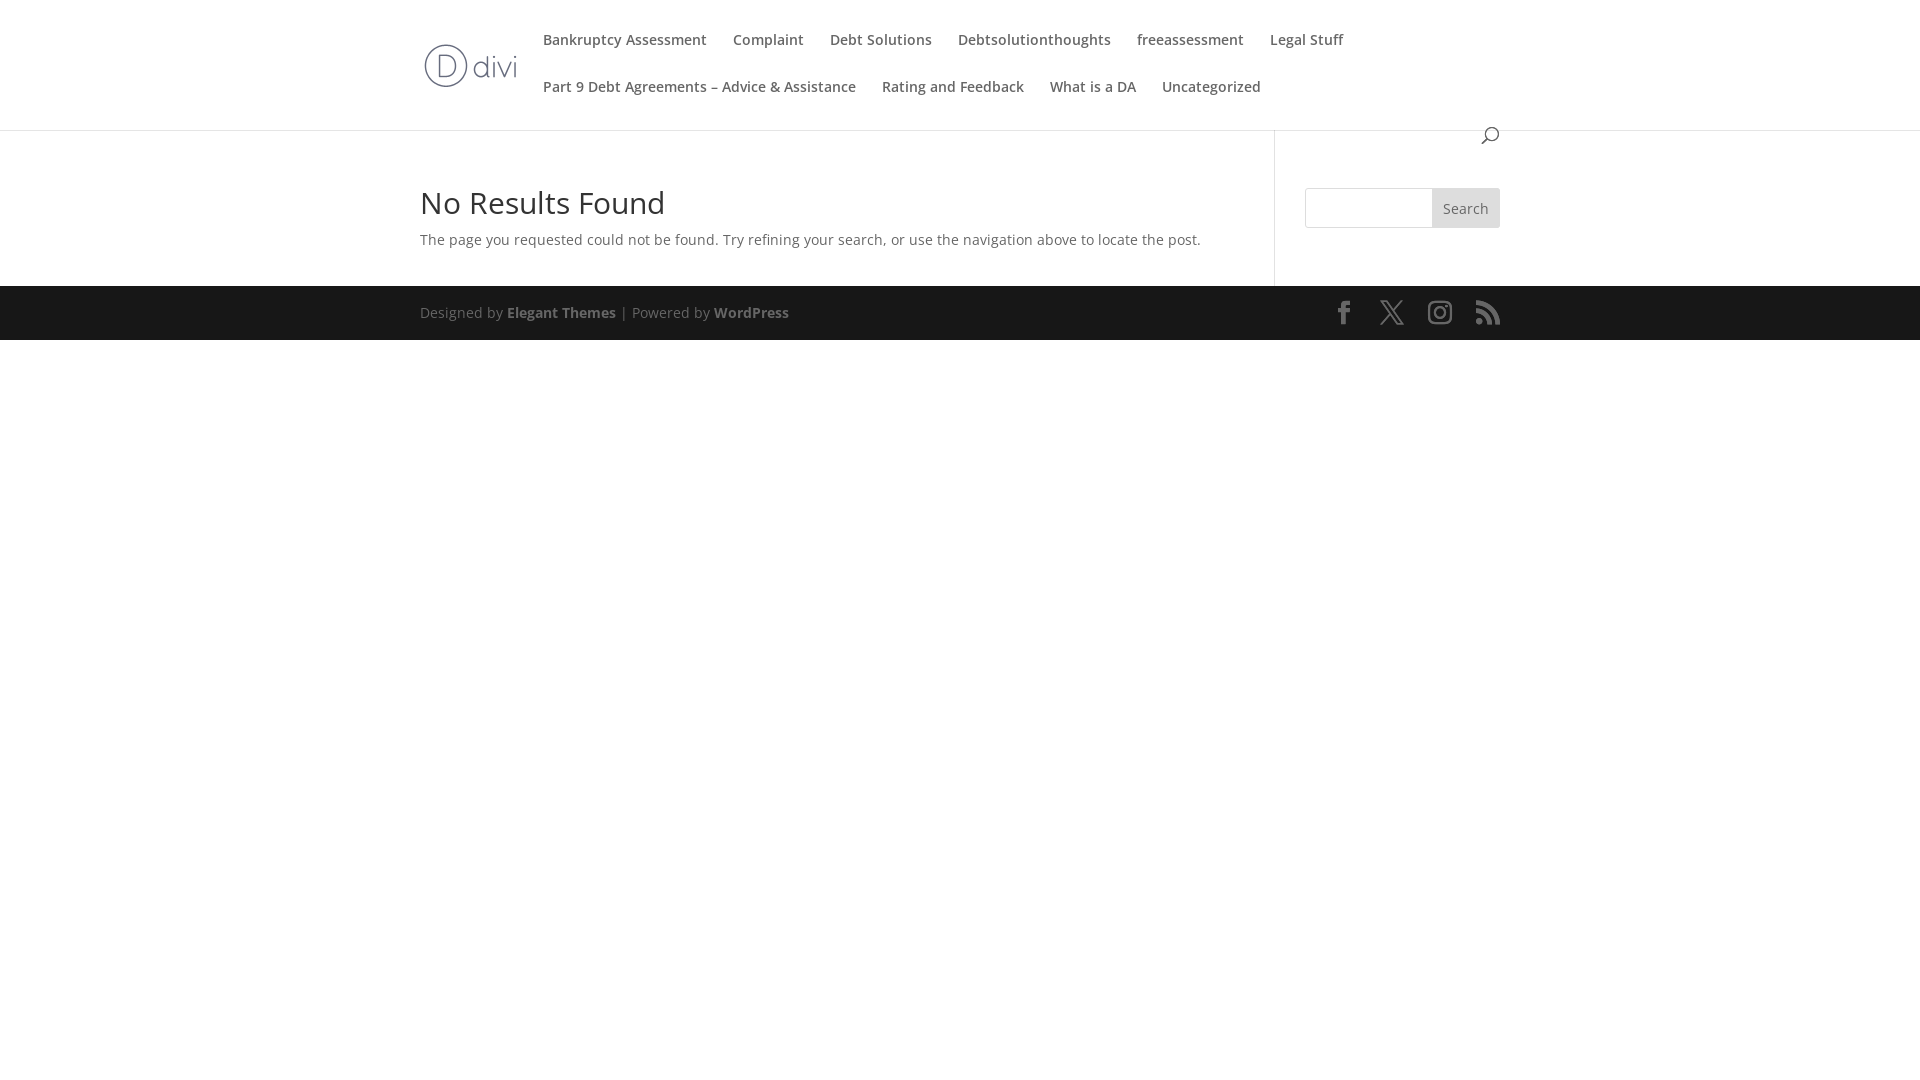 The width and height of the screenshot is (1920, 1080). I want to click on WordPress, so click(752, 312).